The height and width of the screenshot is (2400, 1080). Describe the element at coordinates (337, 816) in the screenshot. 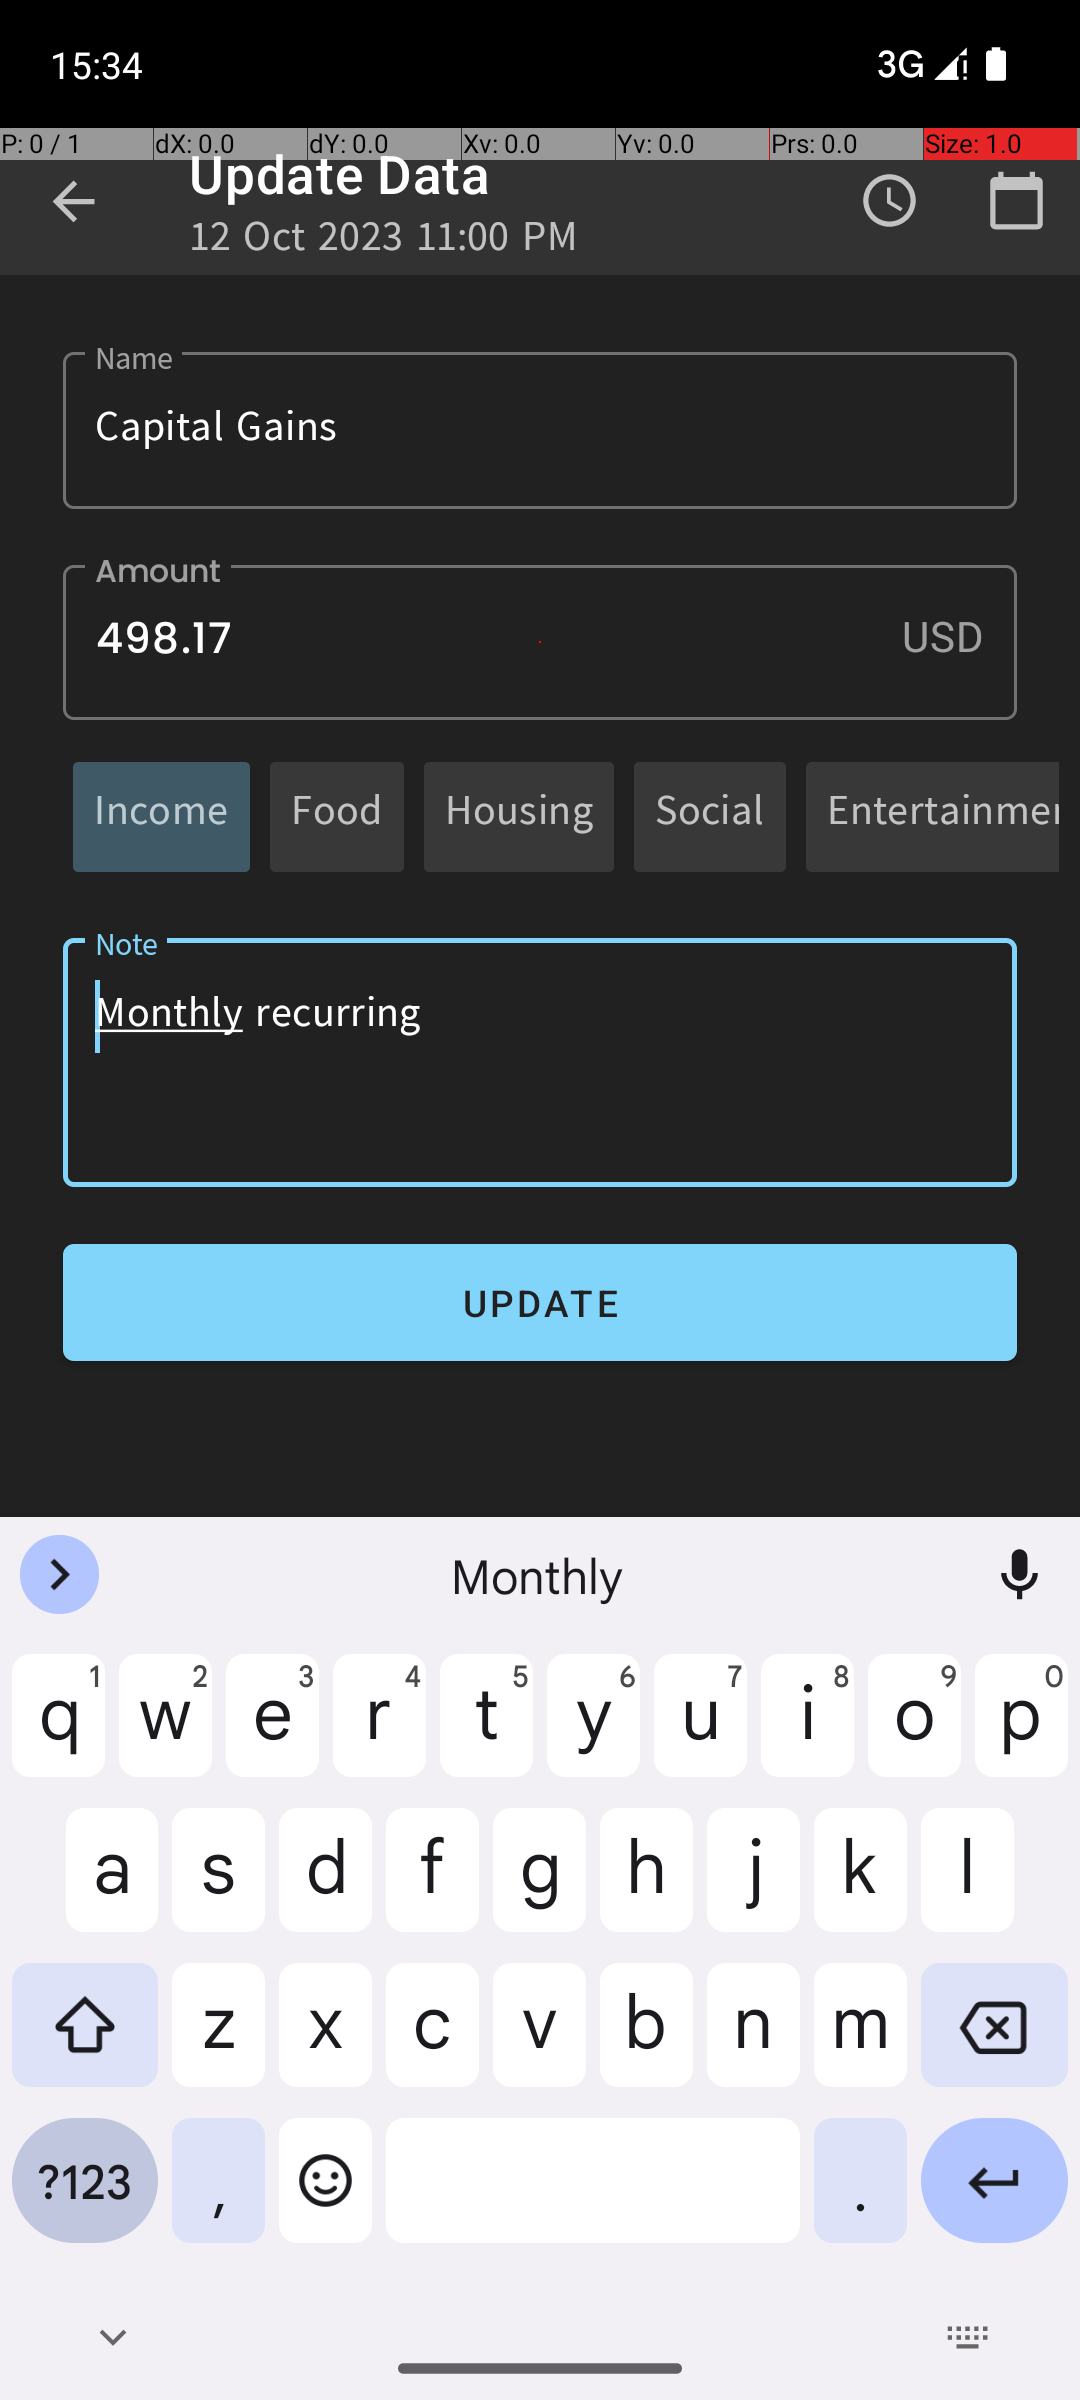

I see `Food` at that location.